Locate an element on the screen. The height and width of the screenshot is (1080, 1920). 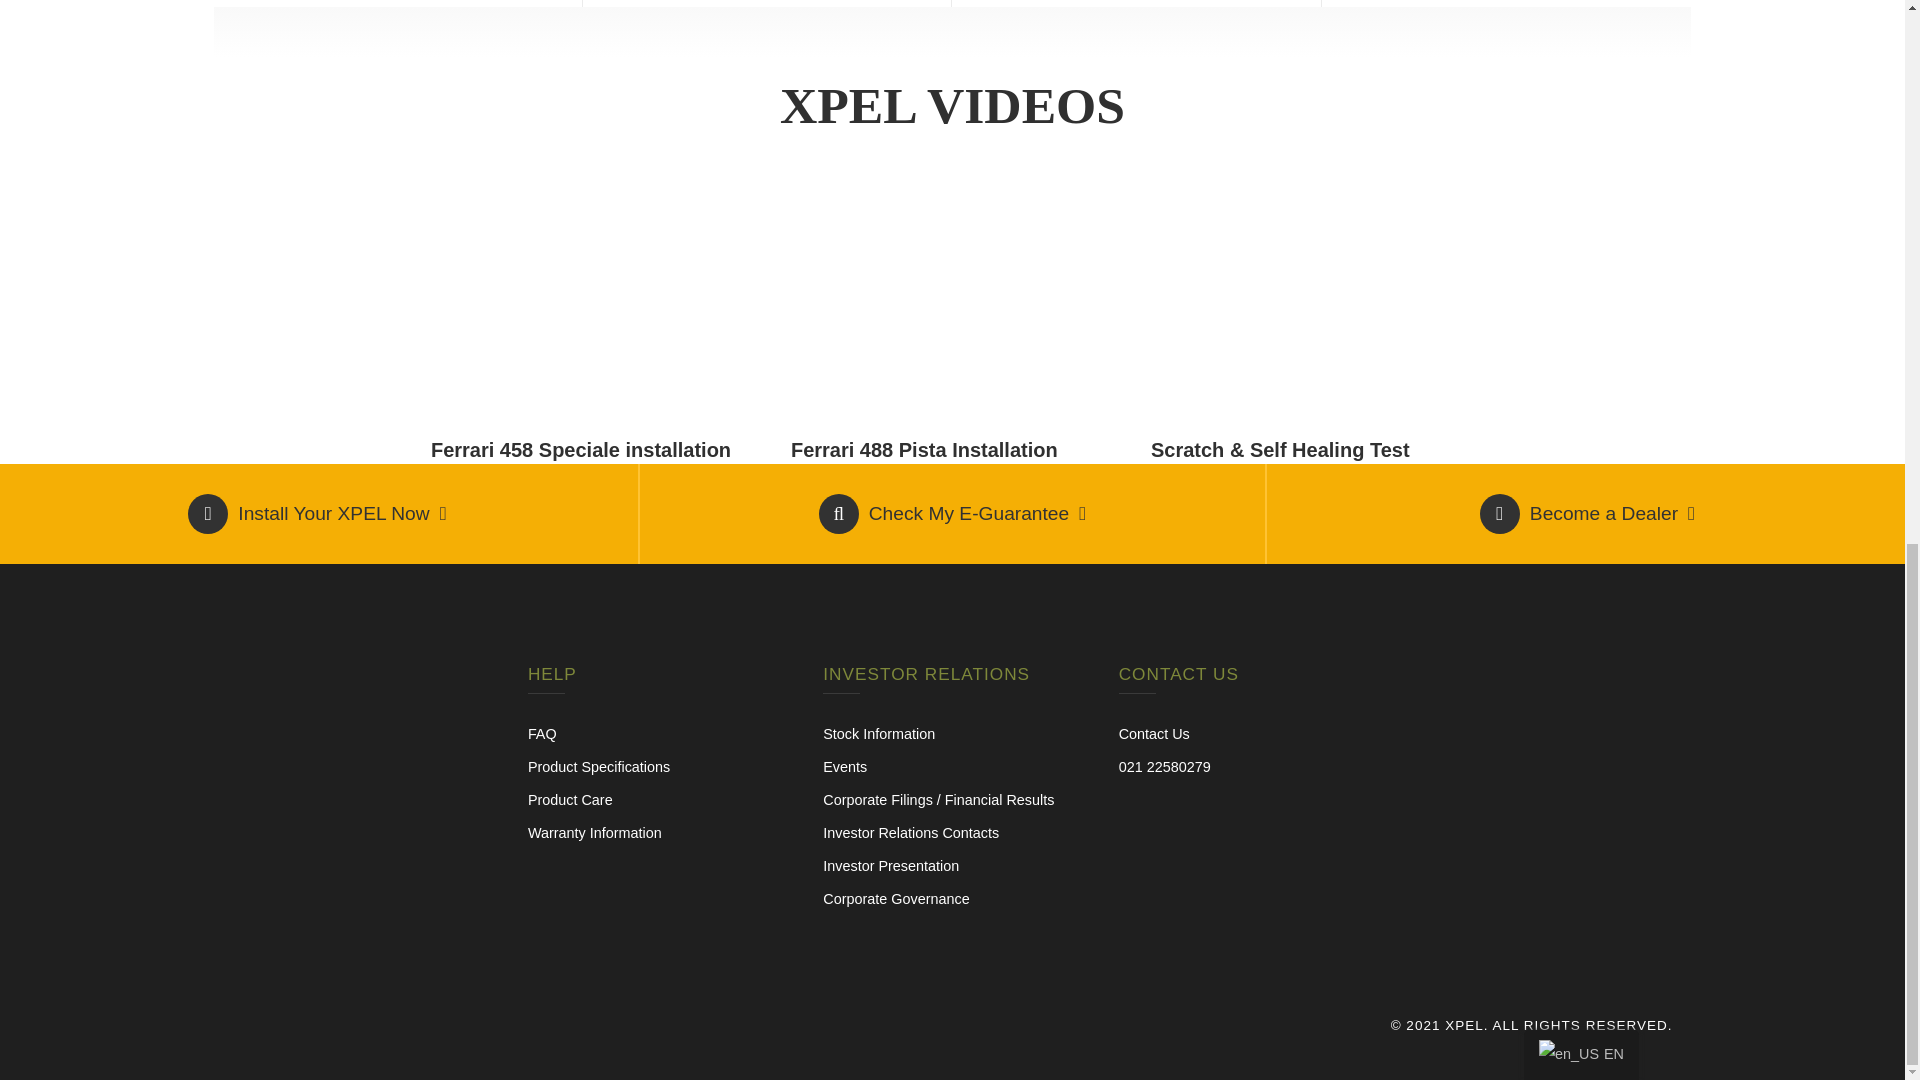
Product Specifications is located at coordinates (599, 767).